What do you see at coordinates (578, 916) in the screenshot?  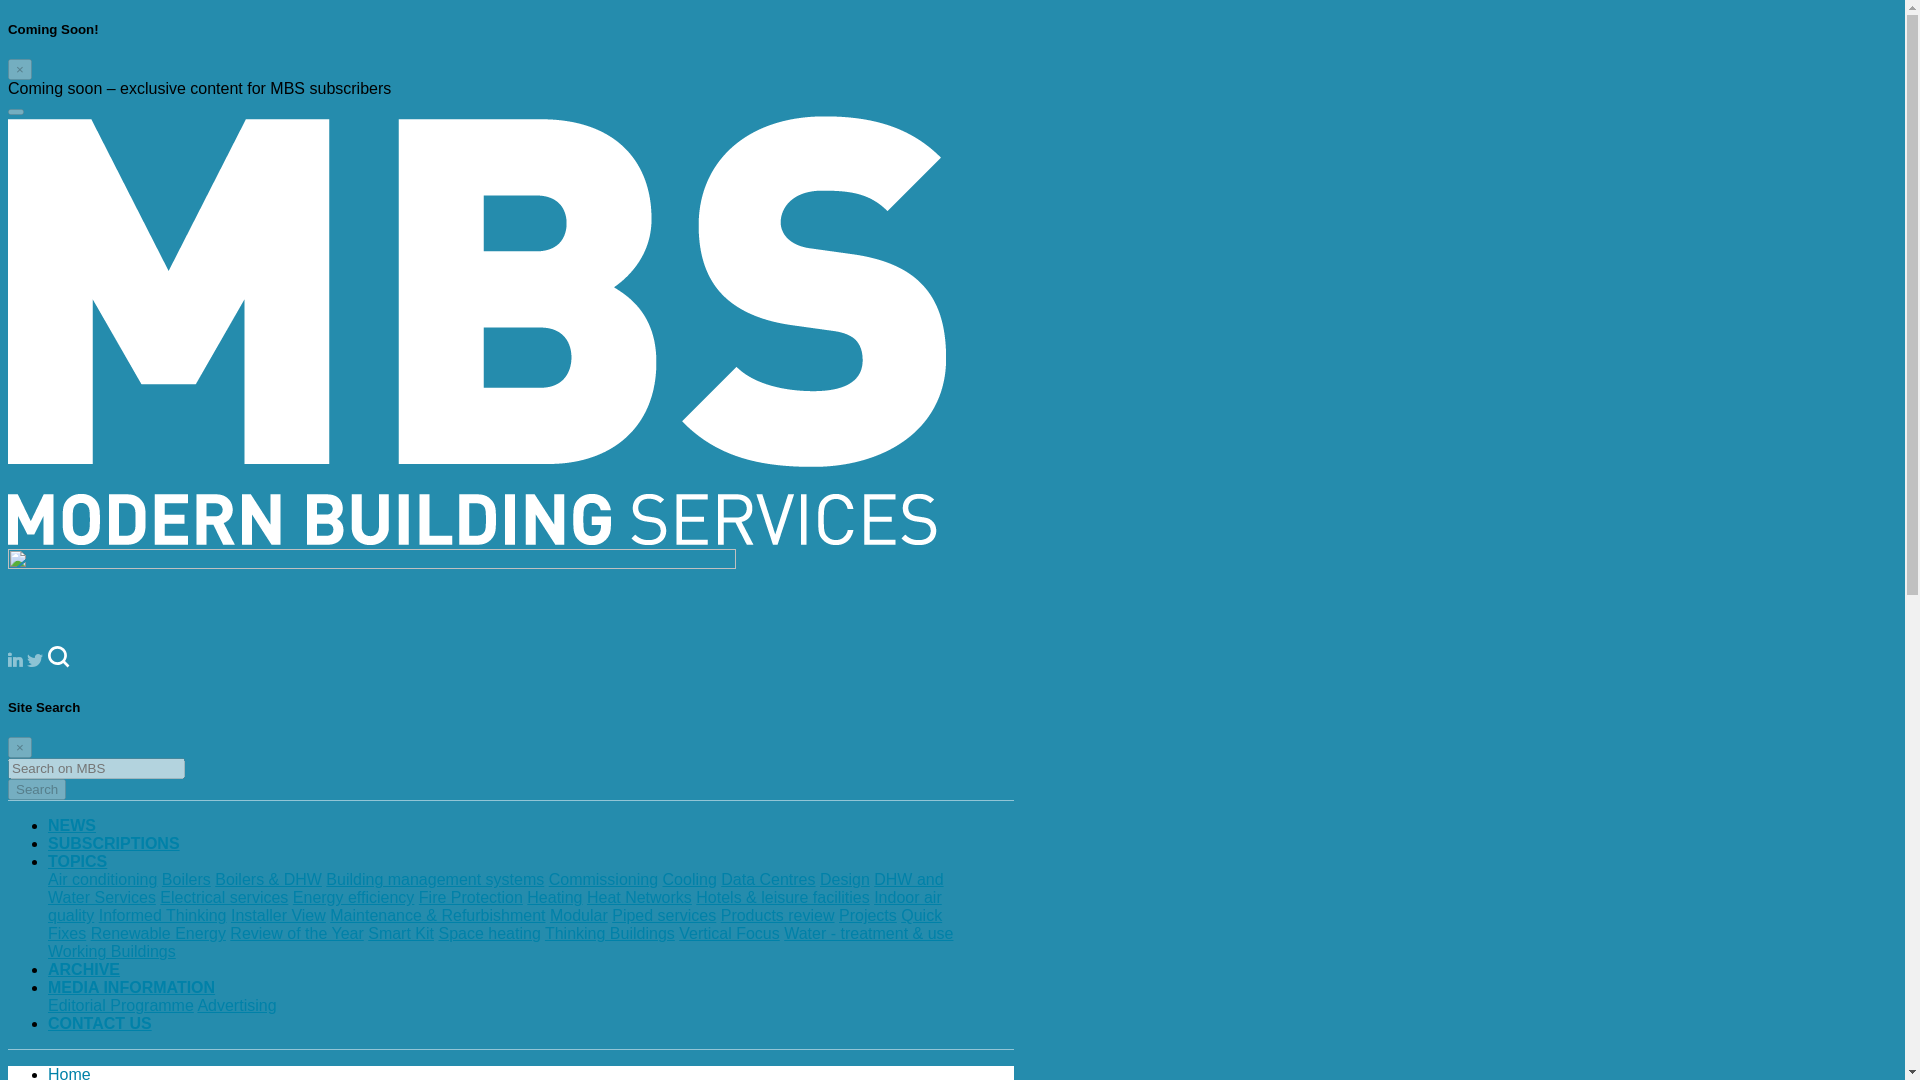 I see `Modular` at bounding box center [578, 916].